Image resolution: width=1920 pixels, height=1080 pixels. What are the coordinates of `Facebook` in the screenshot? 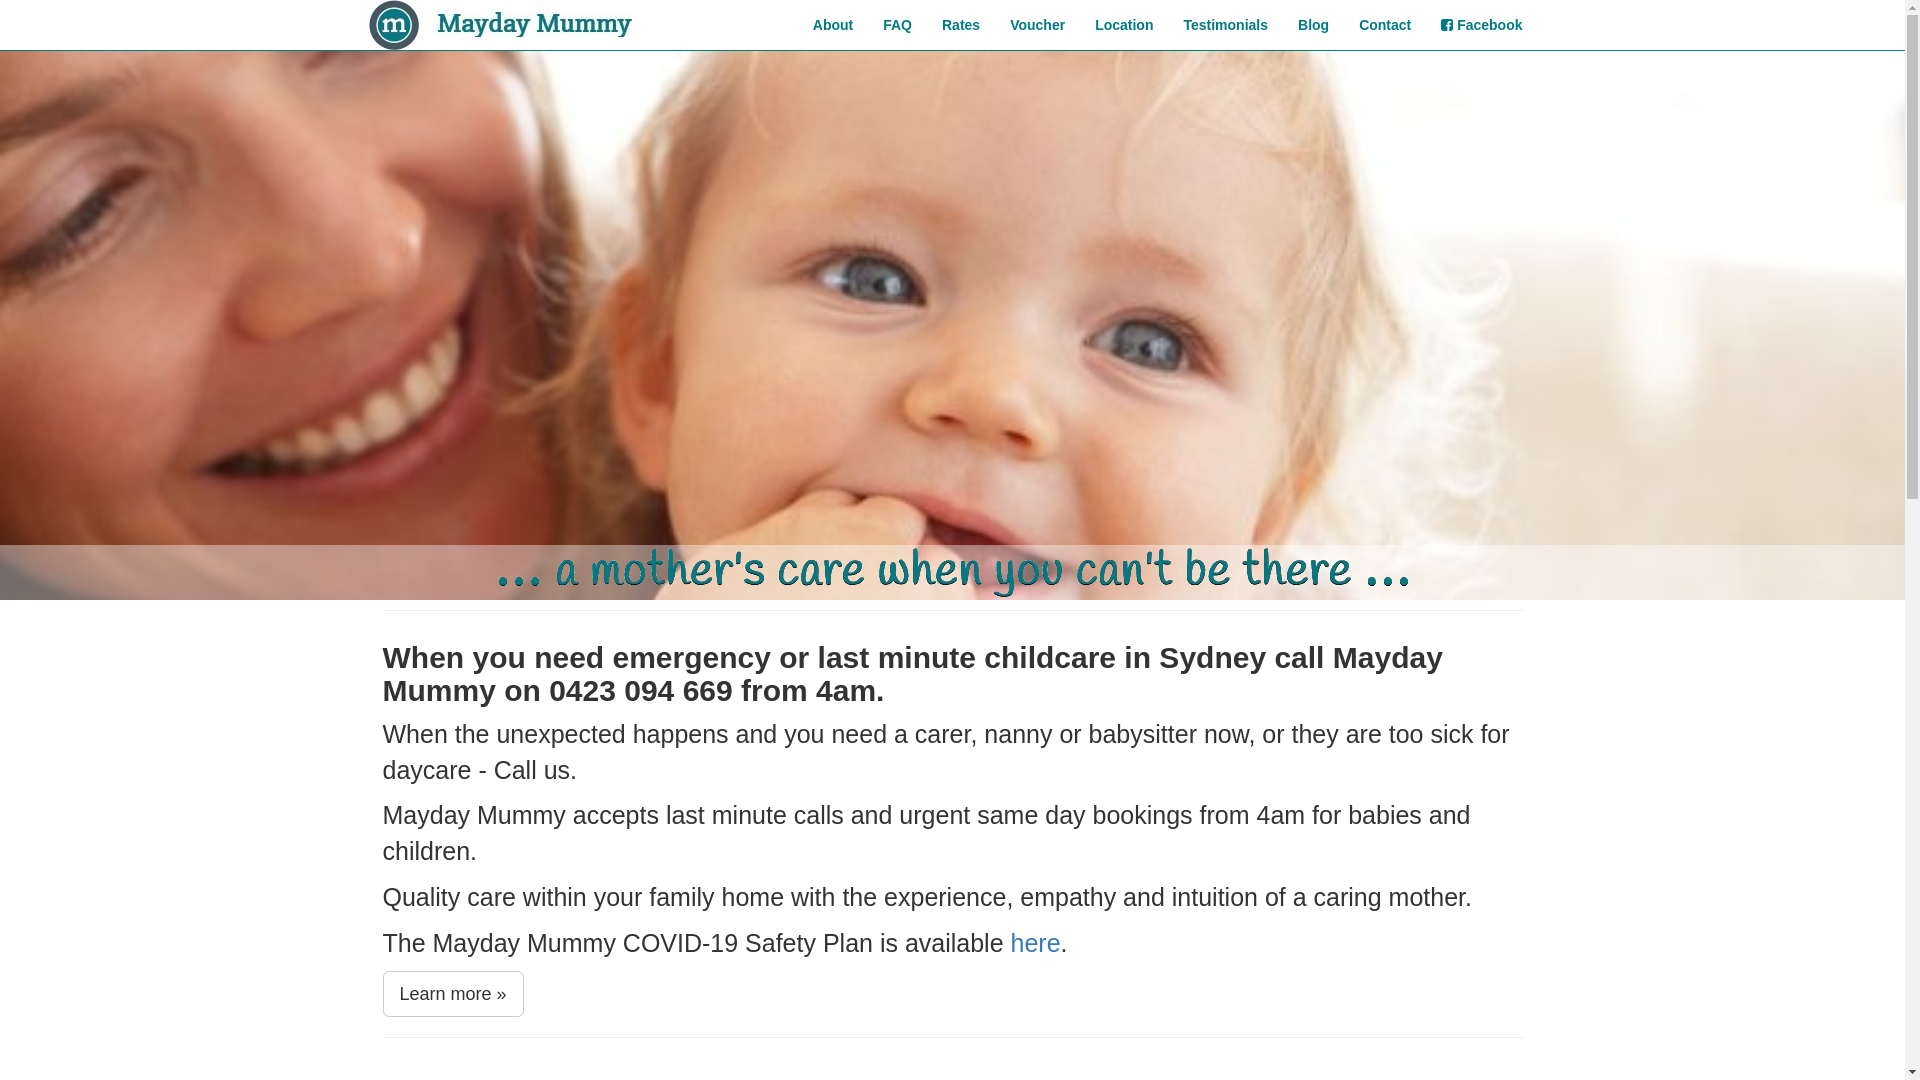 It's located at (1482, 25).